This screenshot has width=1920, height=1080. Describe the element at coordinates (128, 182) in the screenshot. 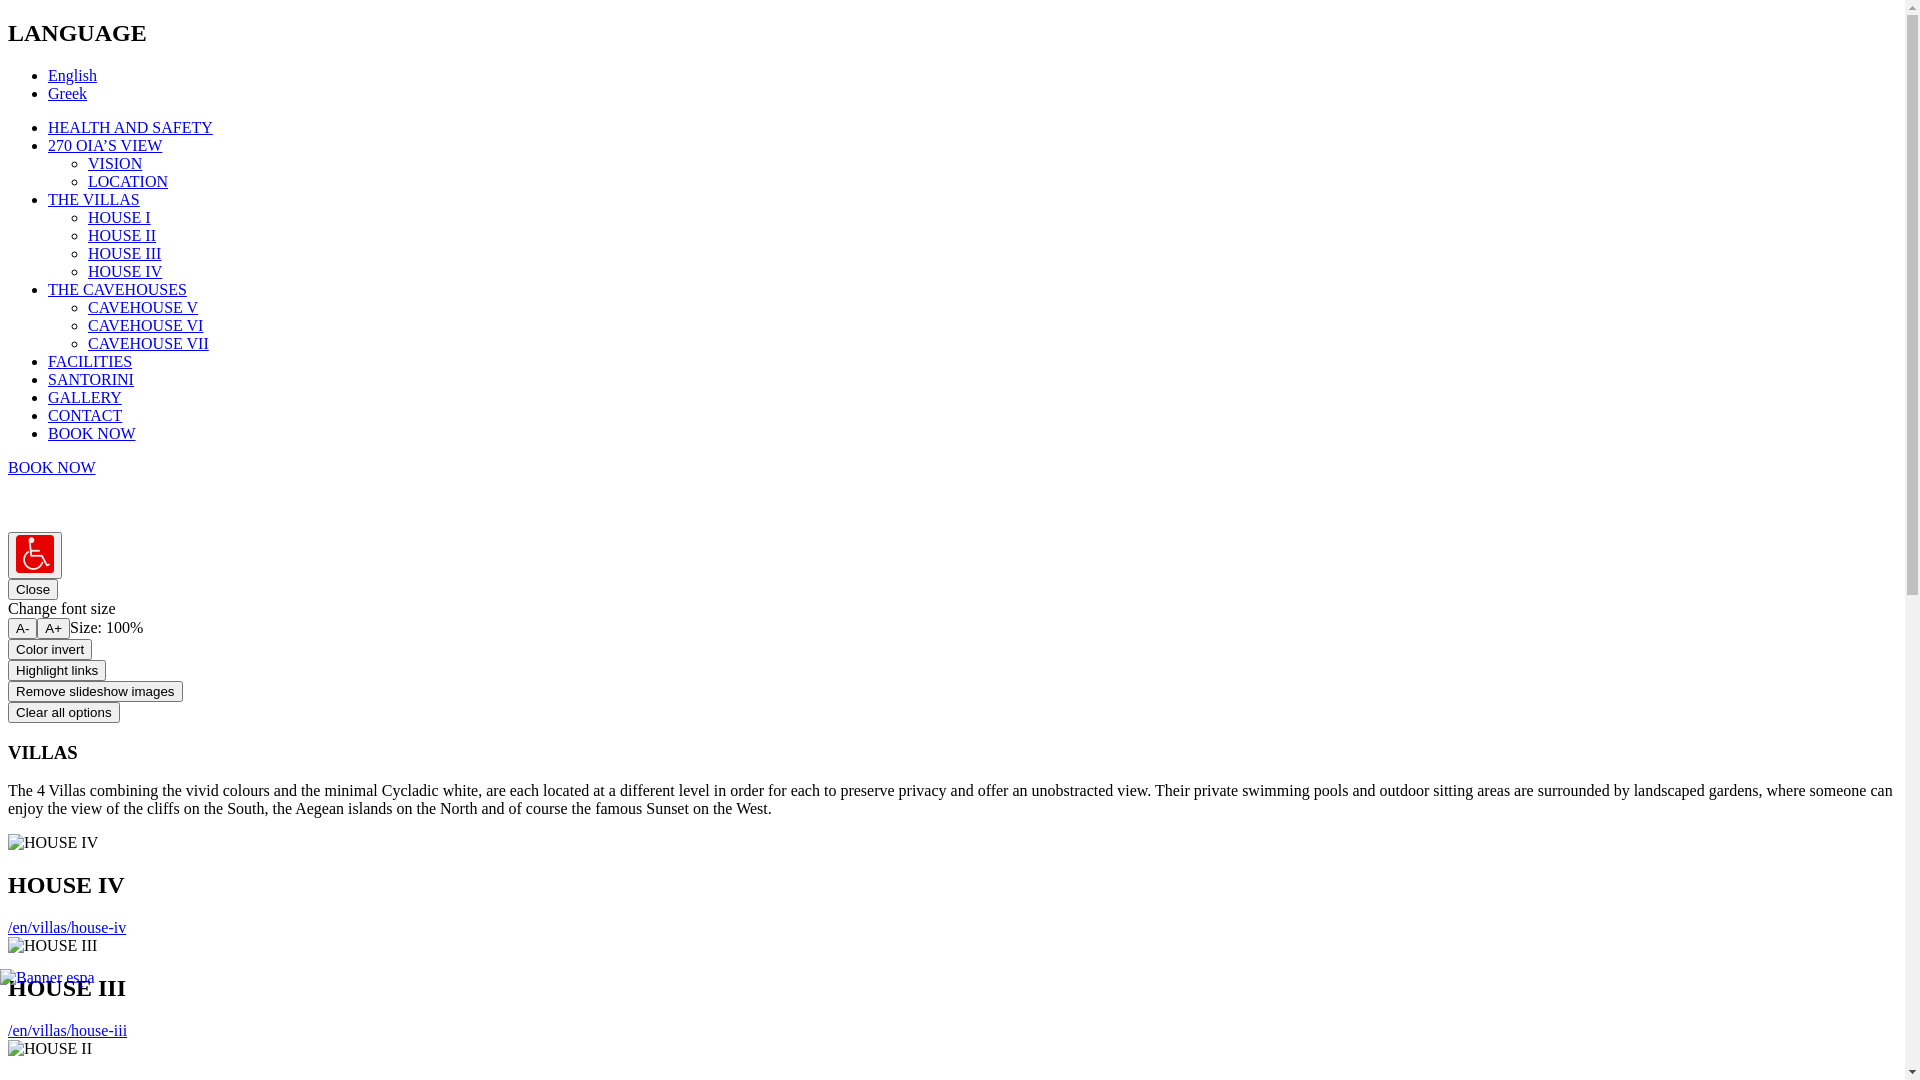

I see `LOCATION` at that location.